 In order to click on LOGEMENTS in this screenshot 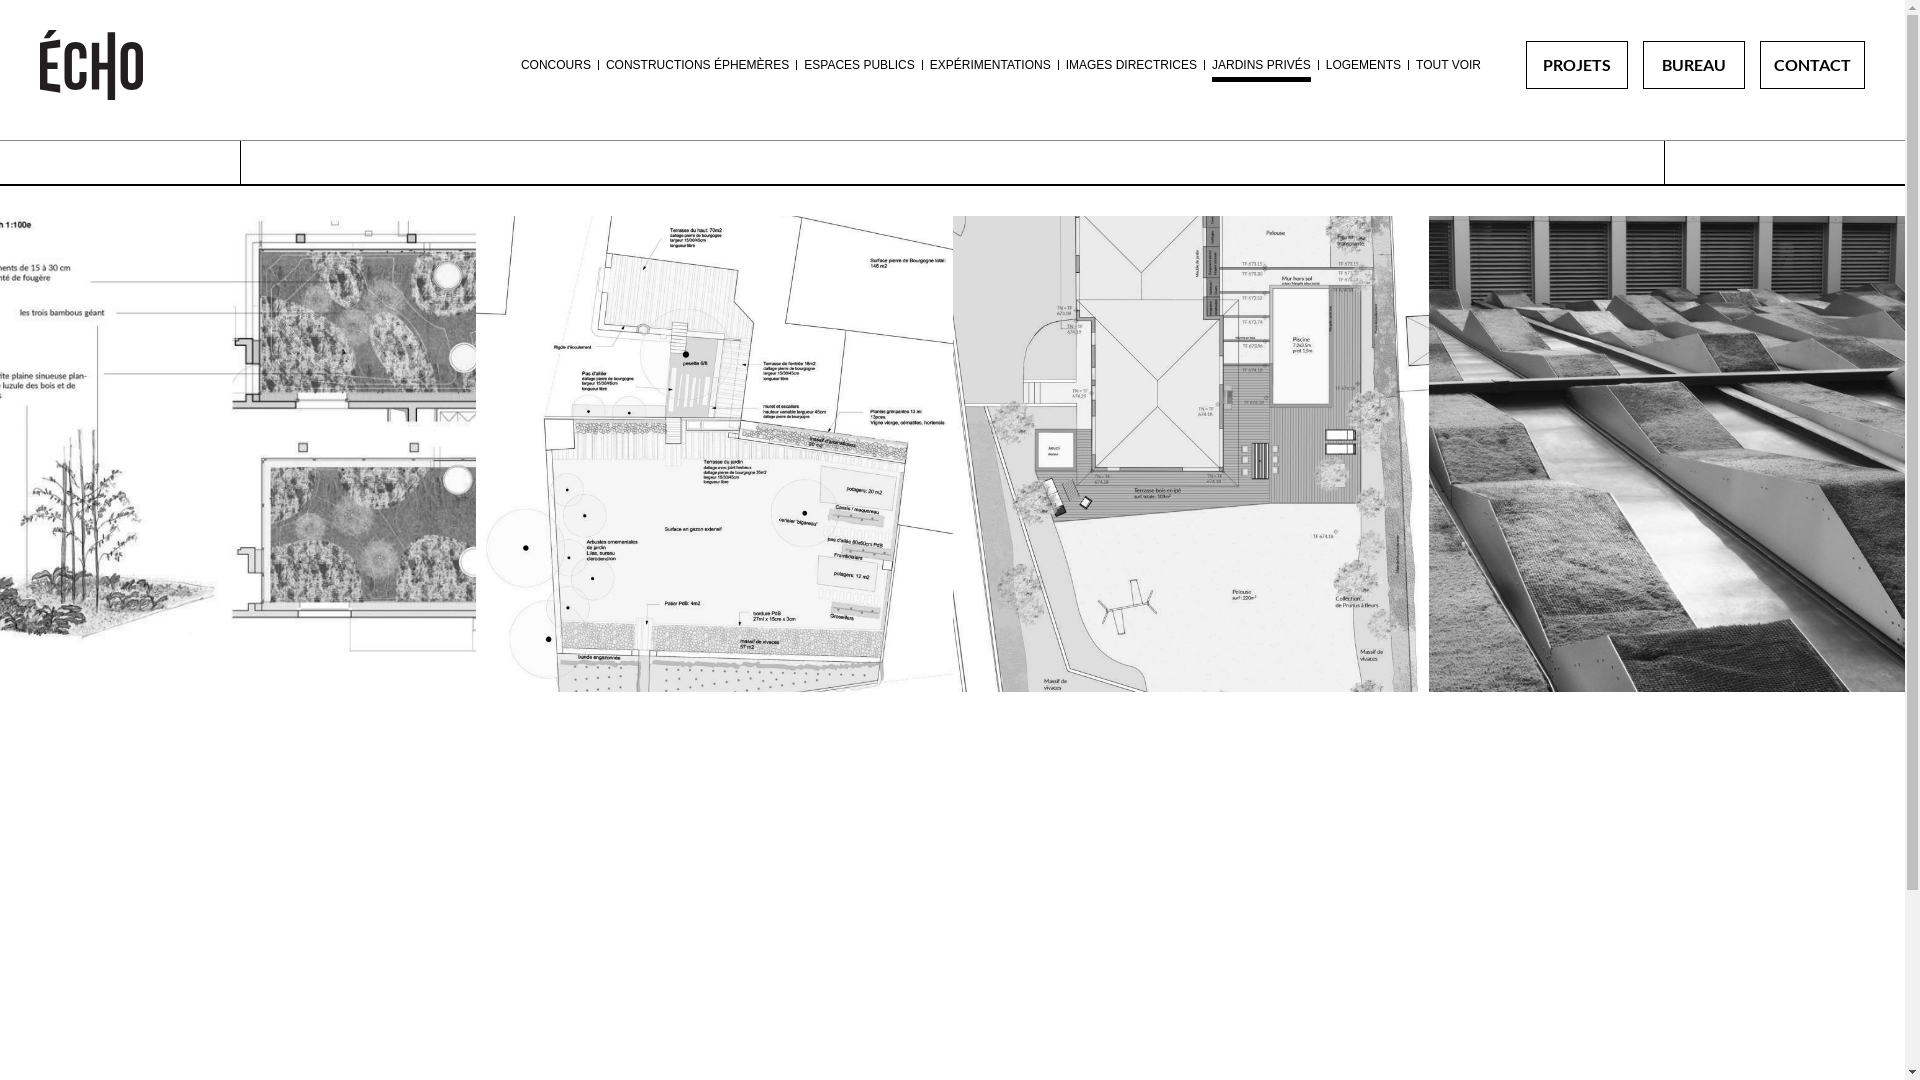, I will do `click(1364, 65)`.